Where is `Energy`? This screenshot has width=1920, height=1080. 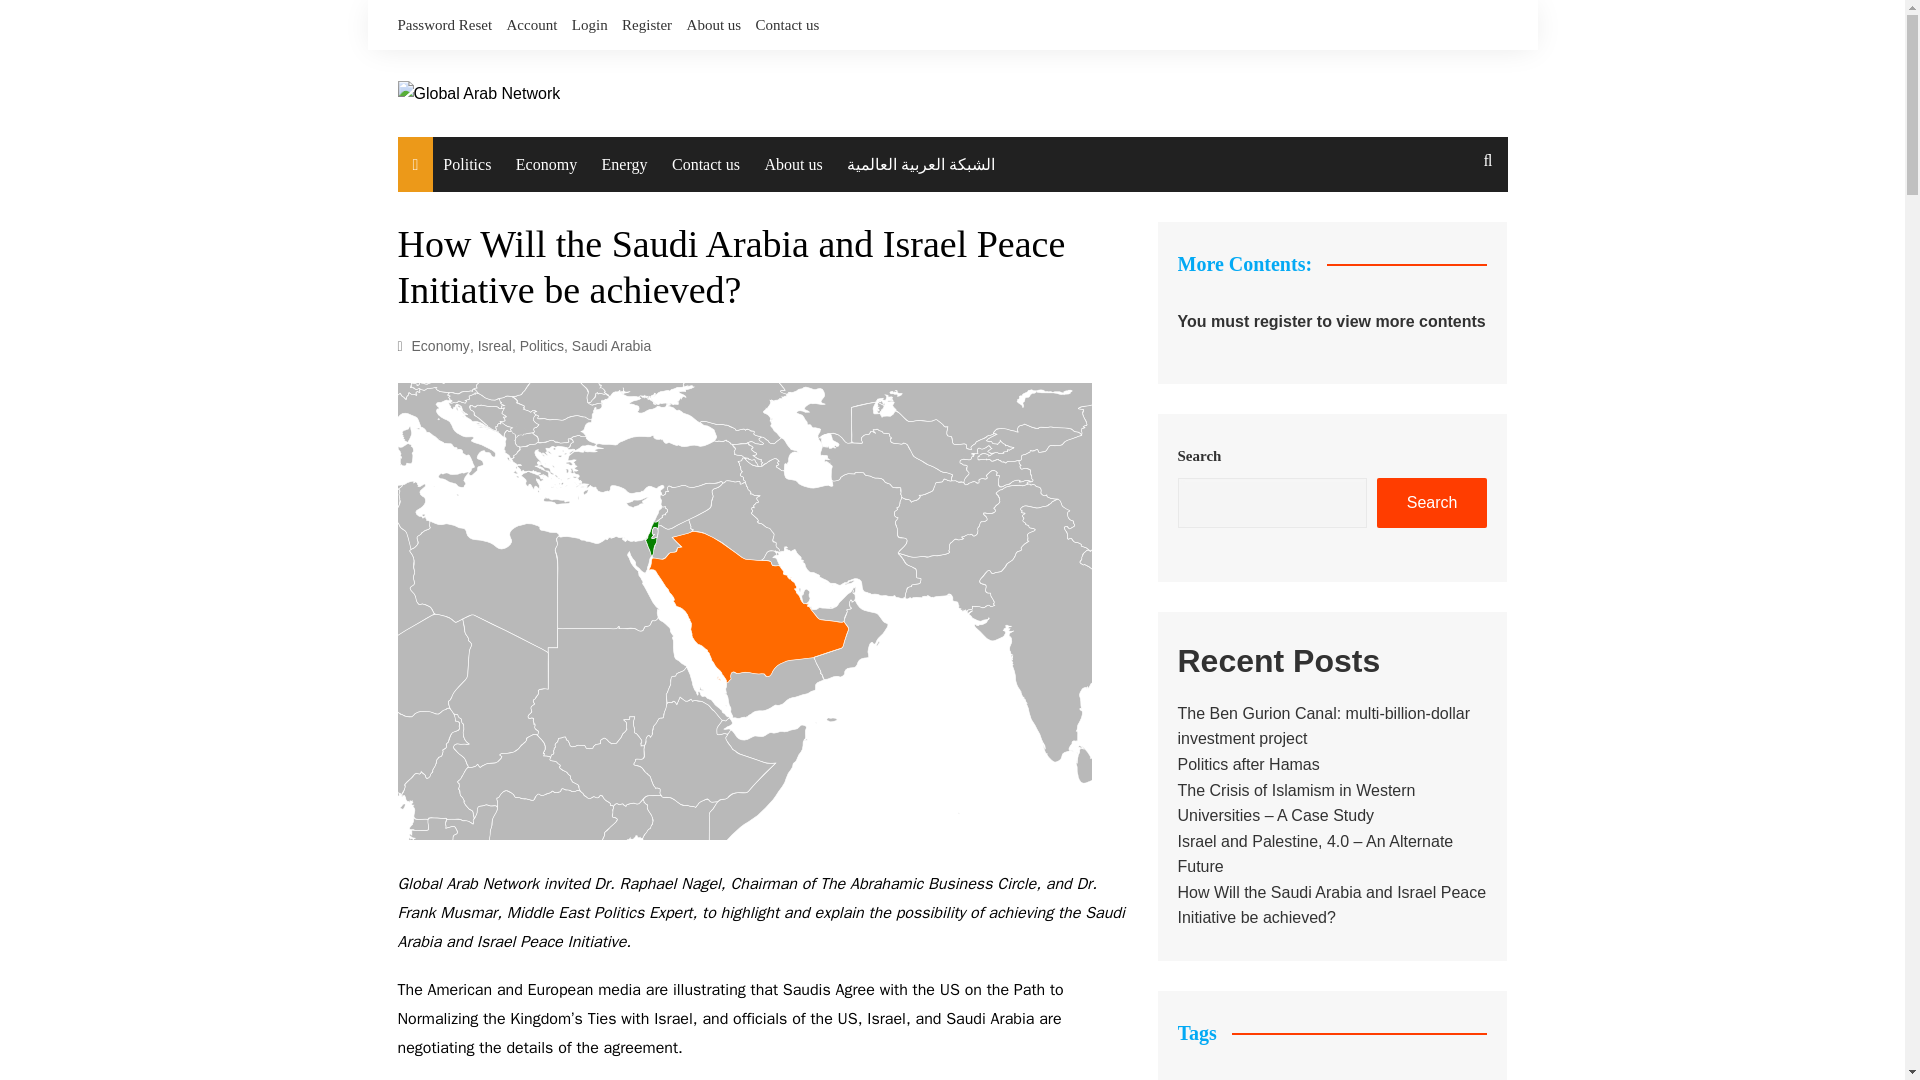 Energy is located at coordinates (624, 165).